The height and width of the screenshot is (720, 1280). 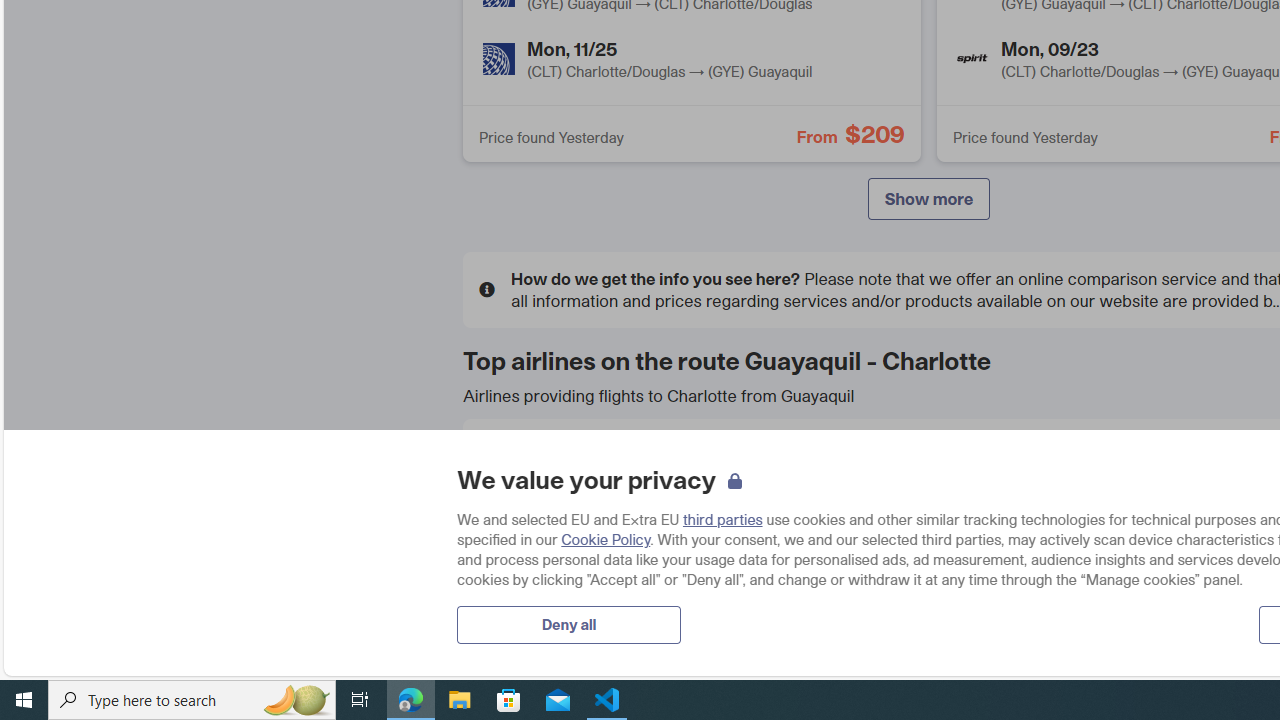 What do you see at coordinates (928, 467) in the screenshot?
I see `Avianca Avianca` at bounding box center [928, 467].